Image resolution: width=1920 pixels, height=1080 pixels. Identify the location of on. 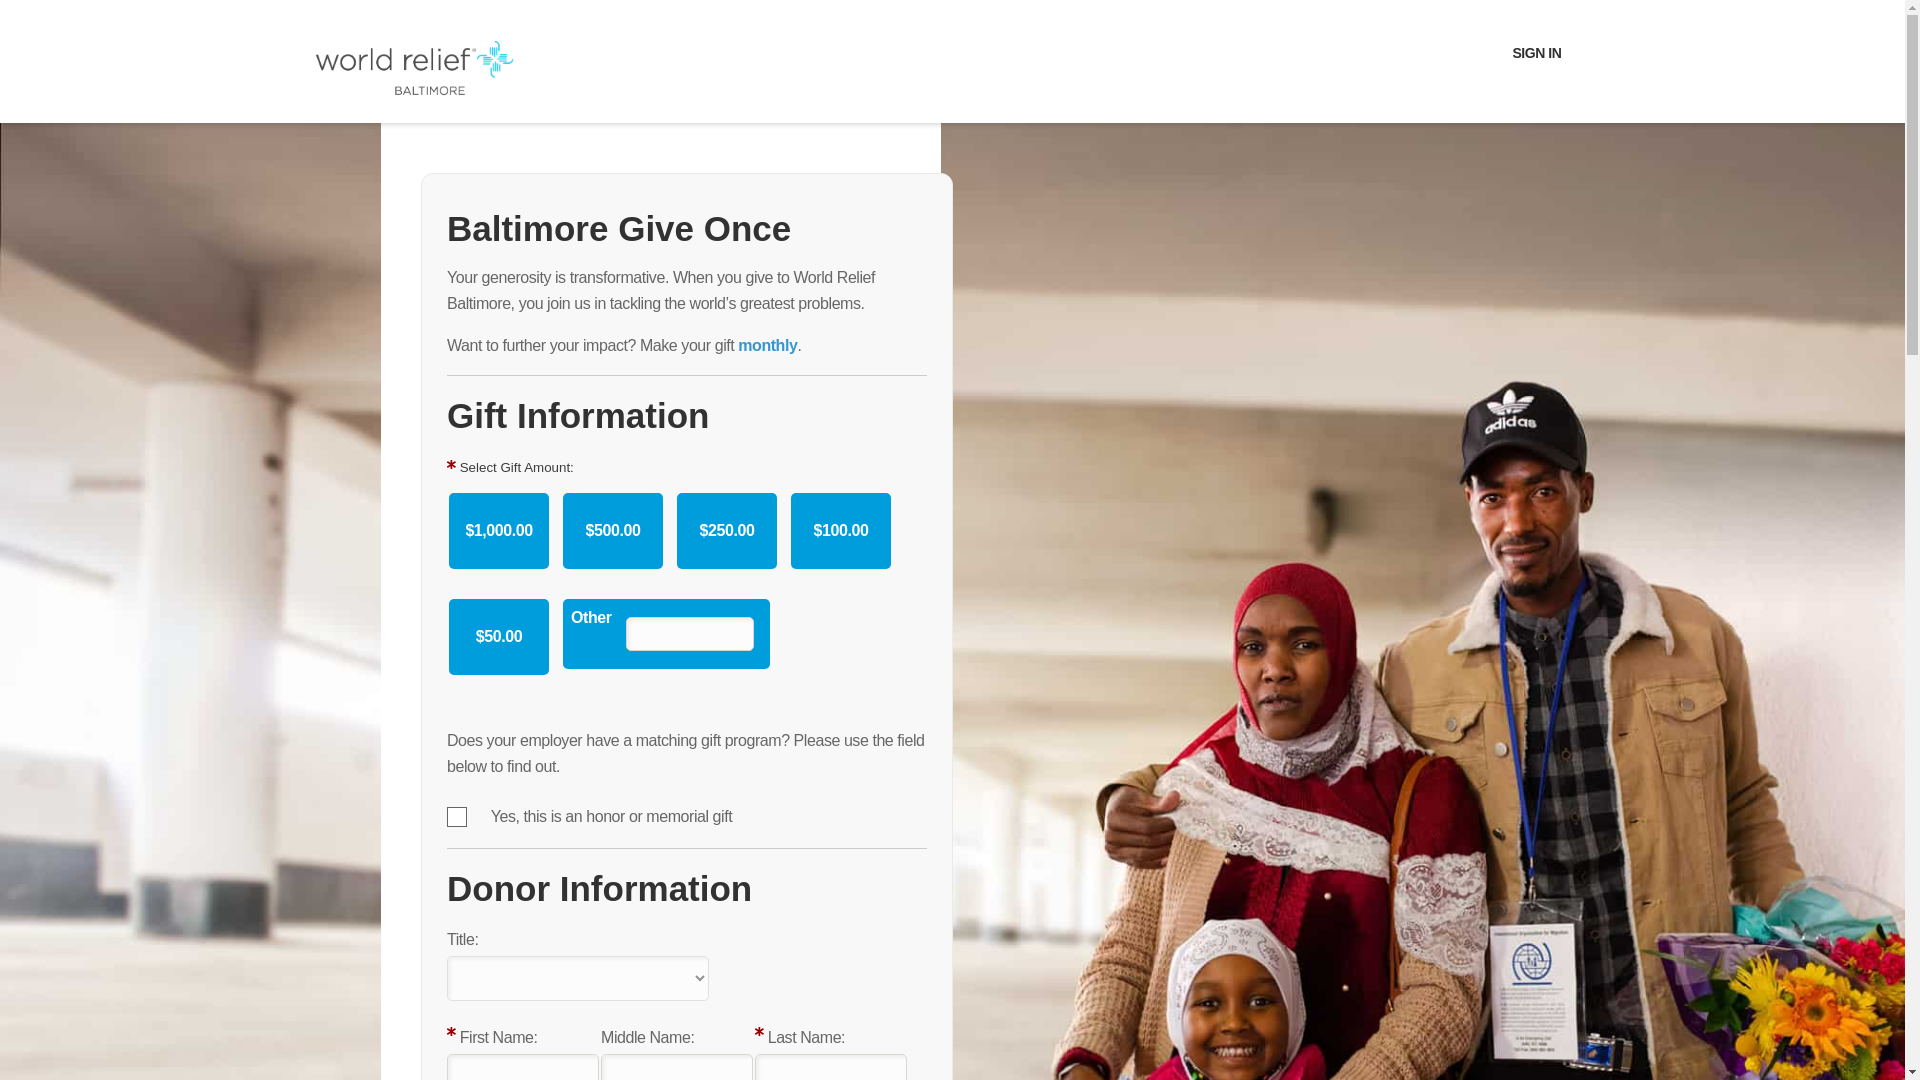
(456, 816).